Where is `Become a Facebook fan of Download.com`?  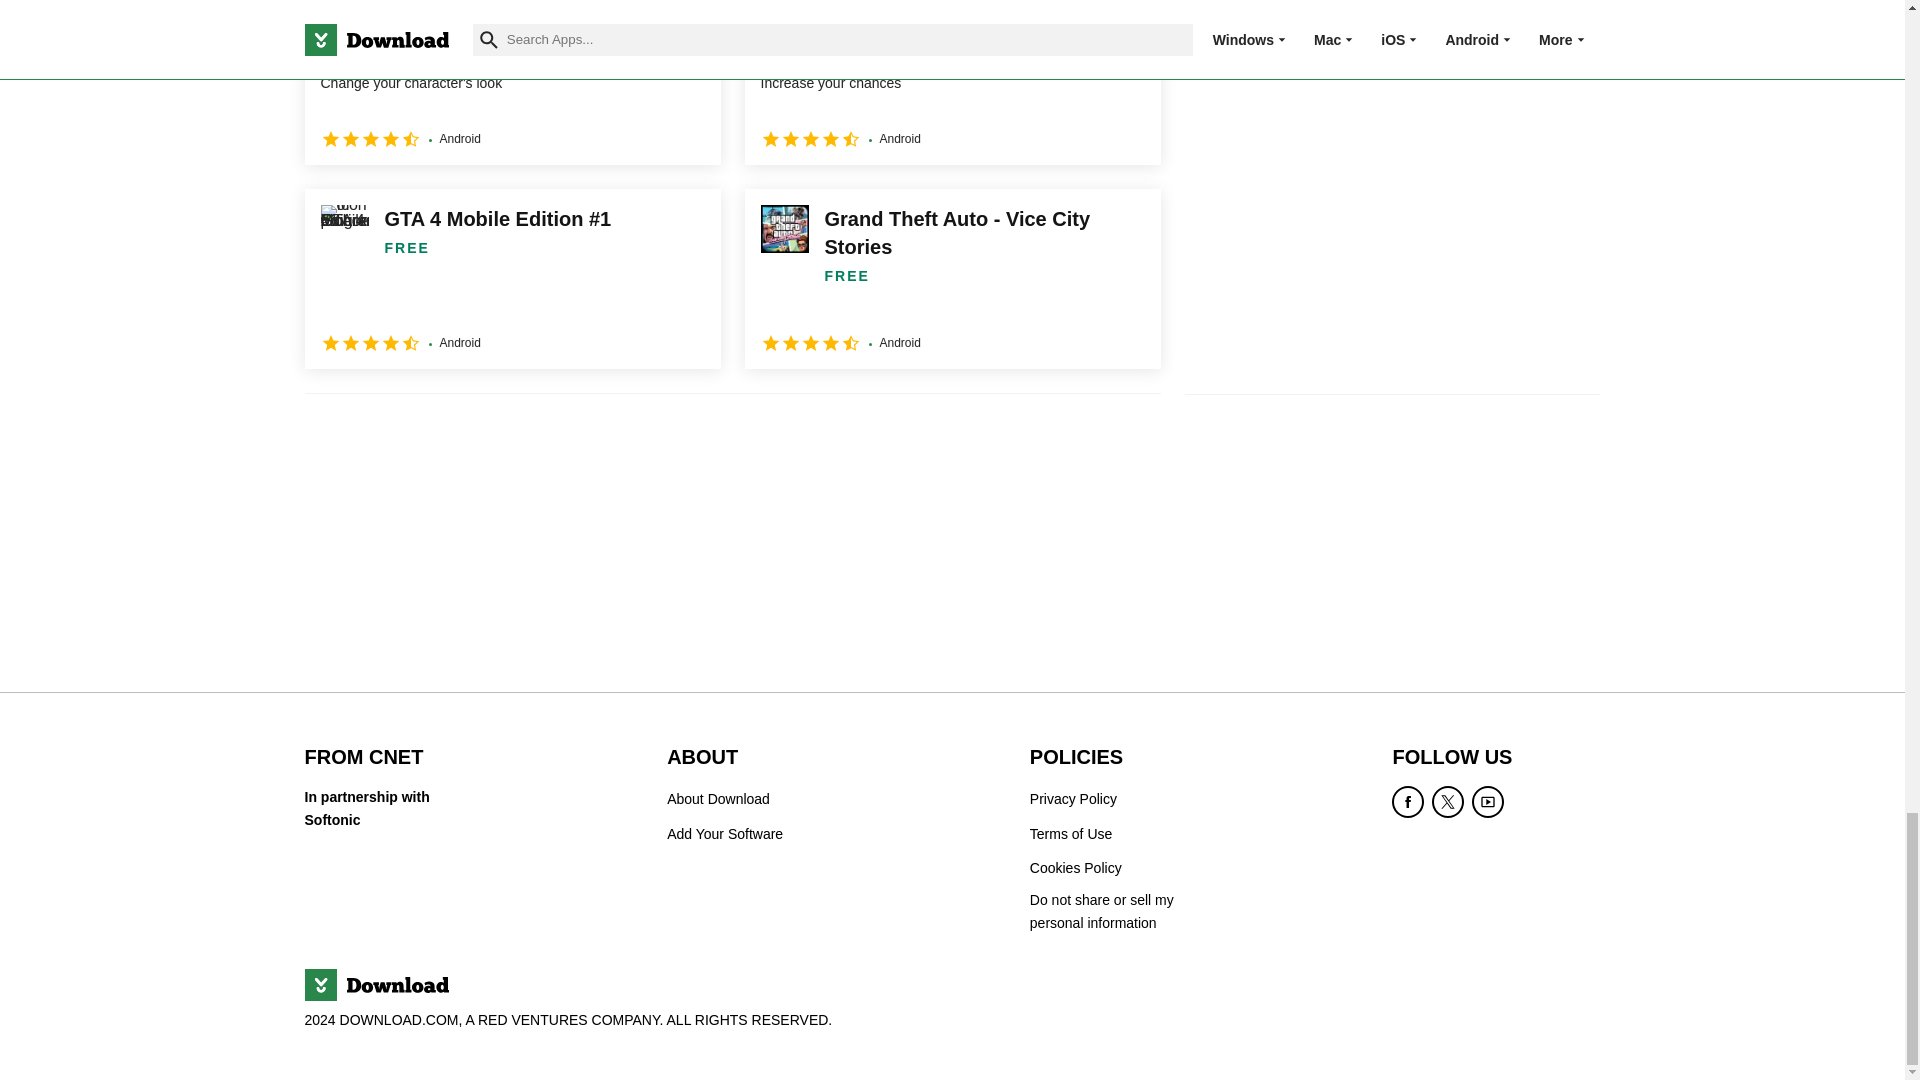 Become a Facebook fan of Download.com is located at coordinates (1408, 802).